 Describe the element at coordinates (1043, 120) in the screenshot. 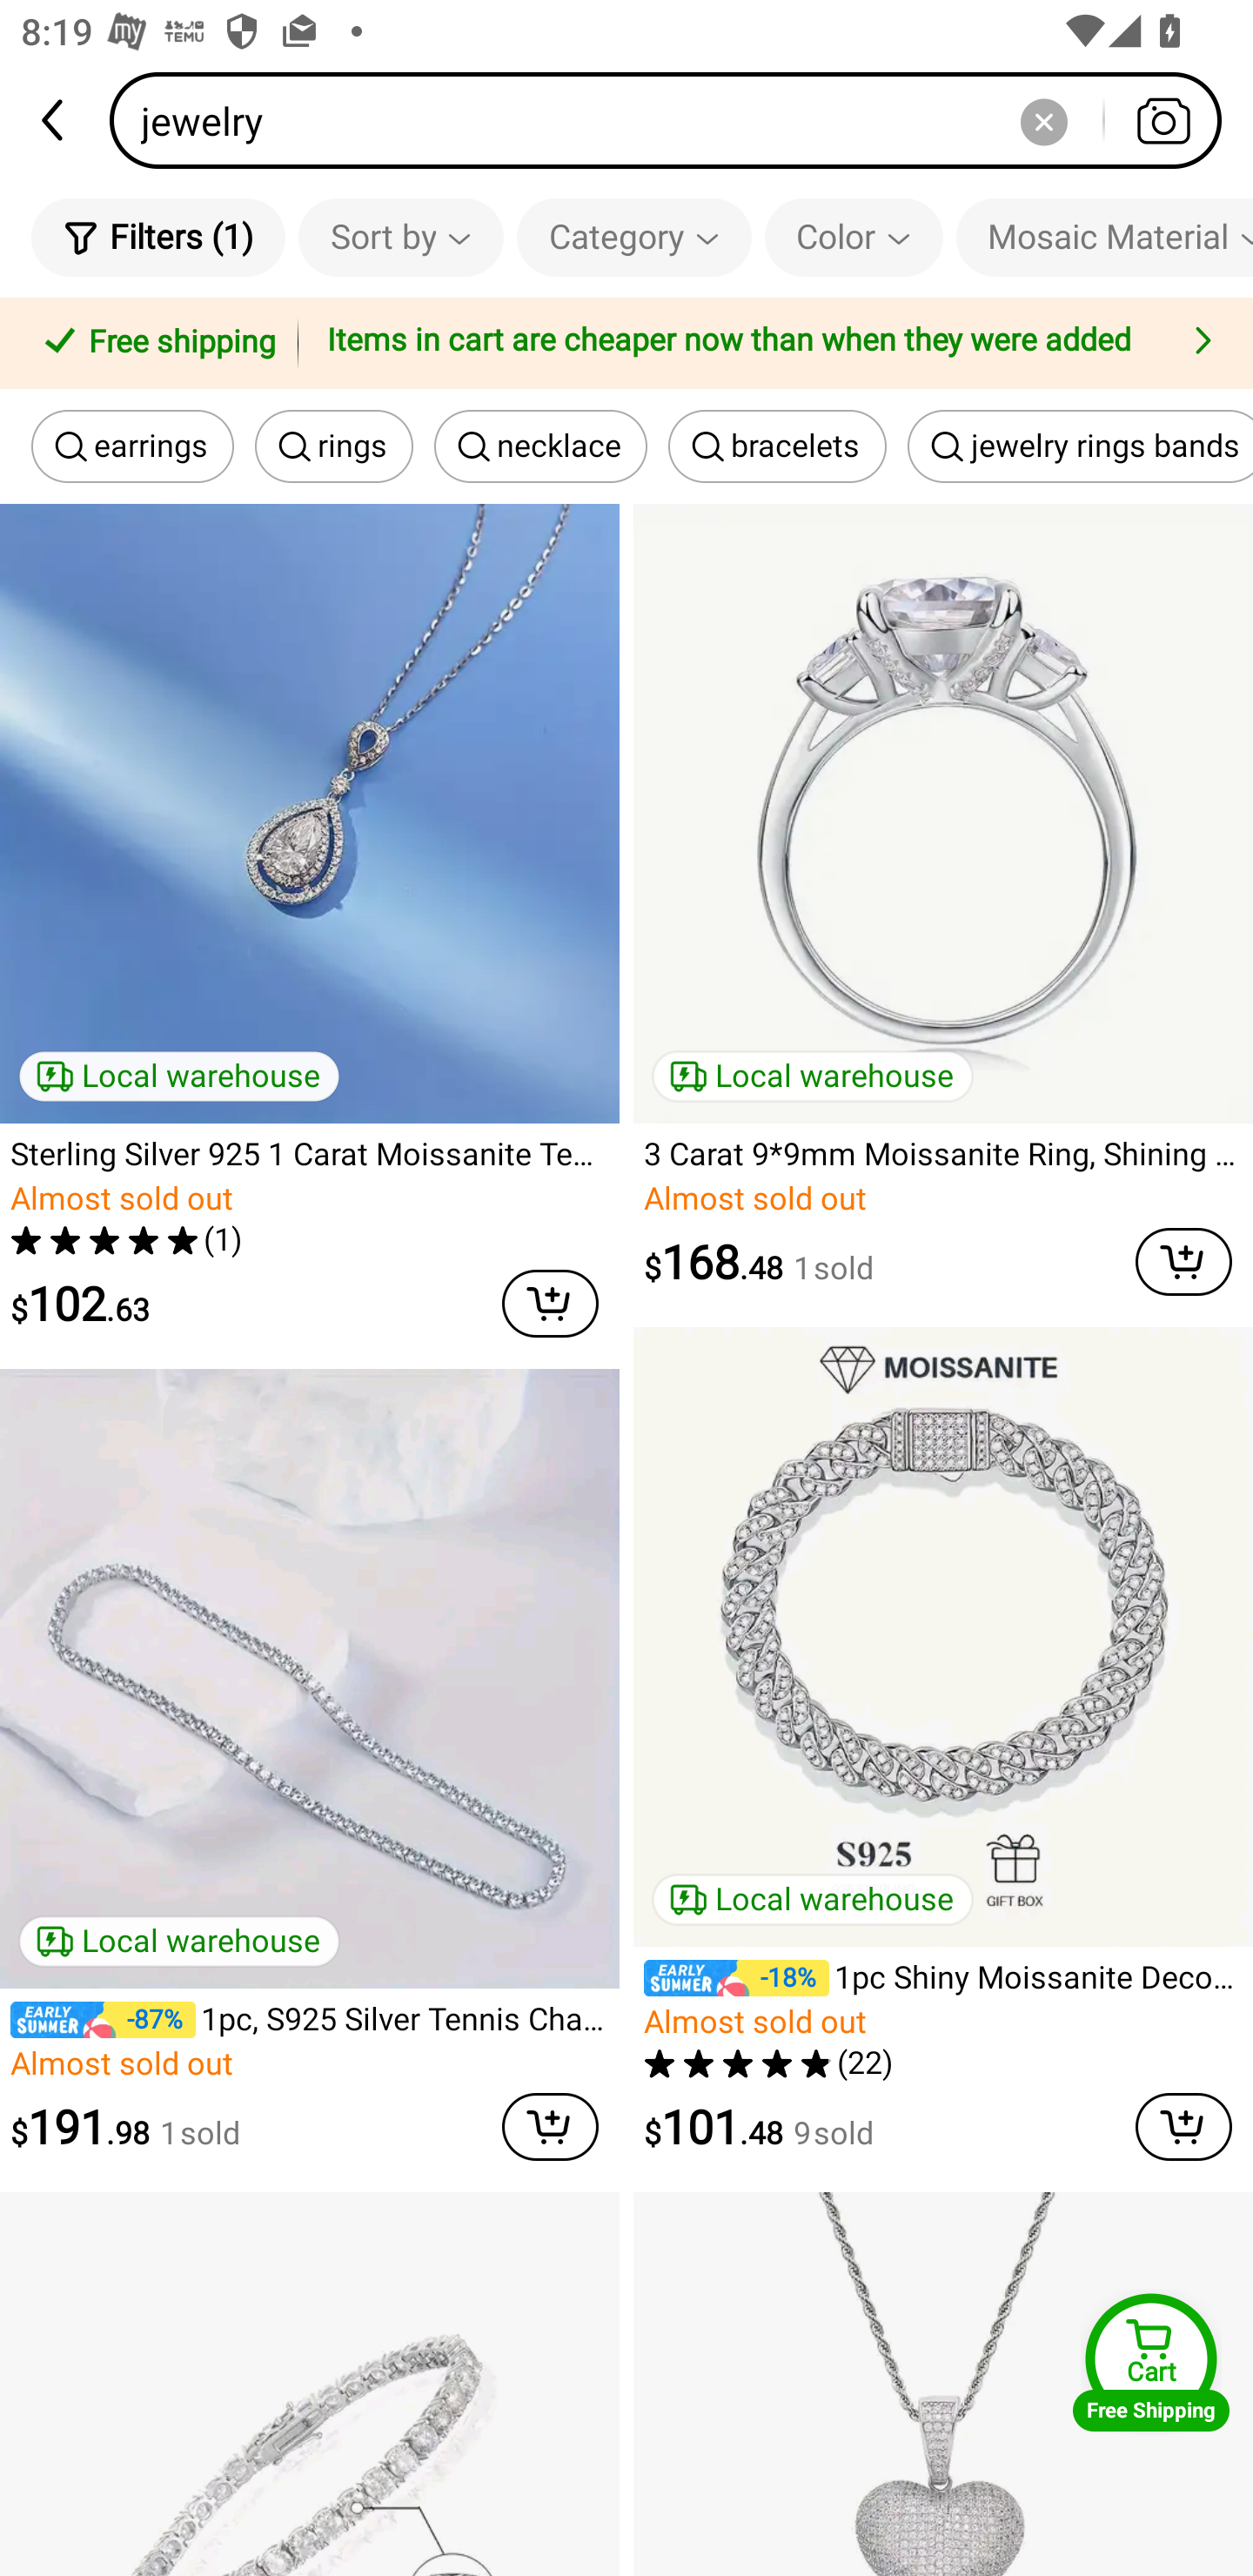

I see `Delete search history` at that location.